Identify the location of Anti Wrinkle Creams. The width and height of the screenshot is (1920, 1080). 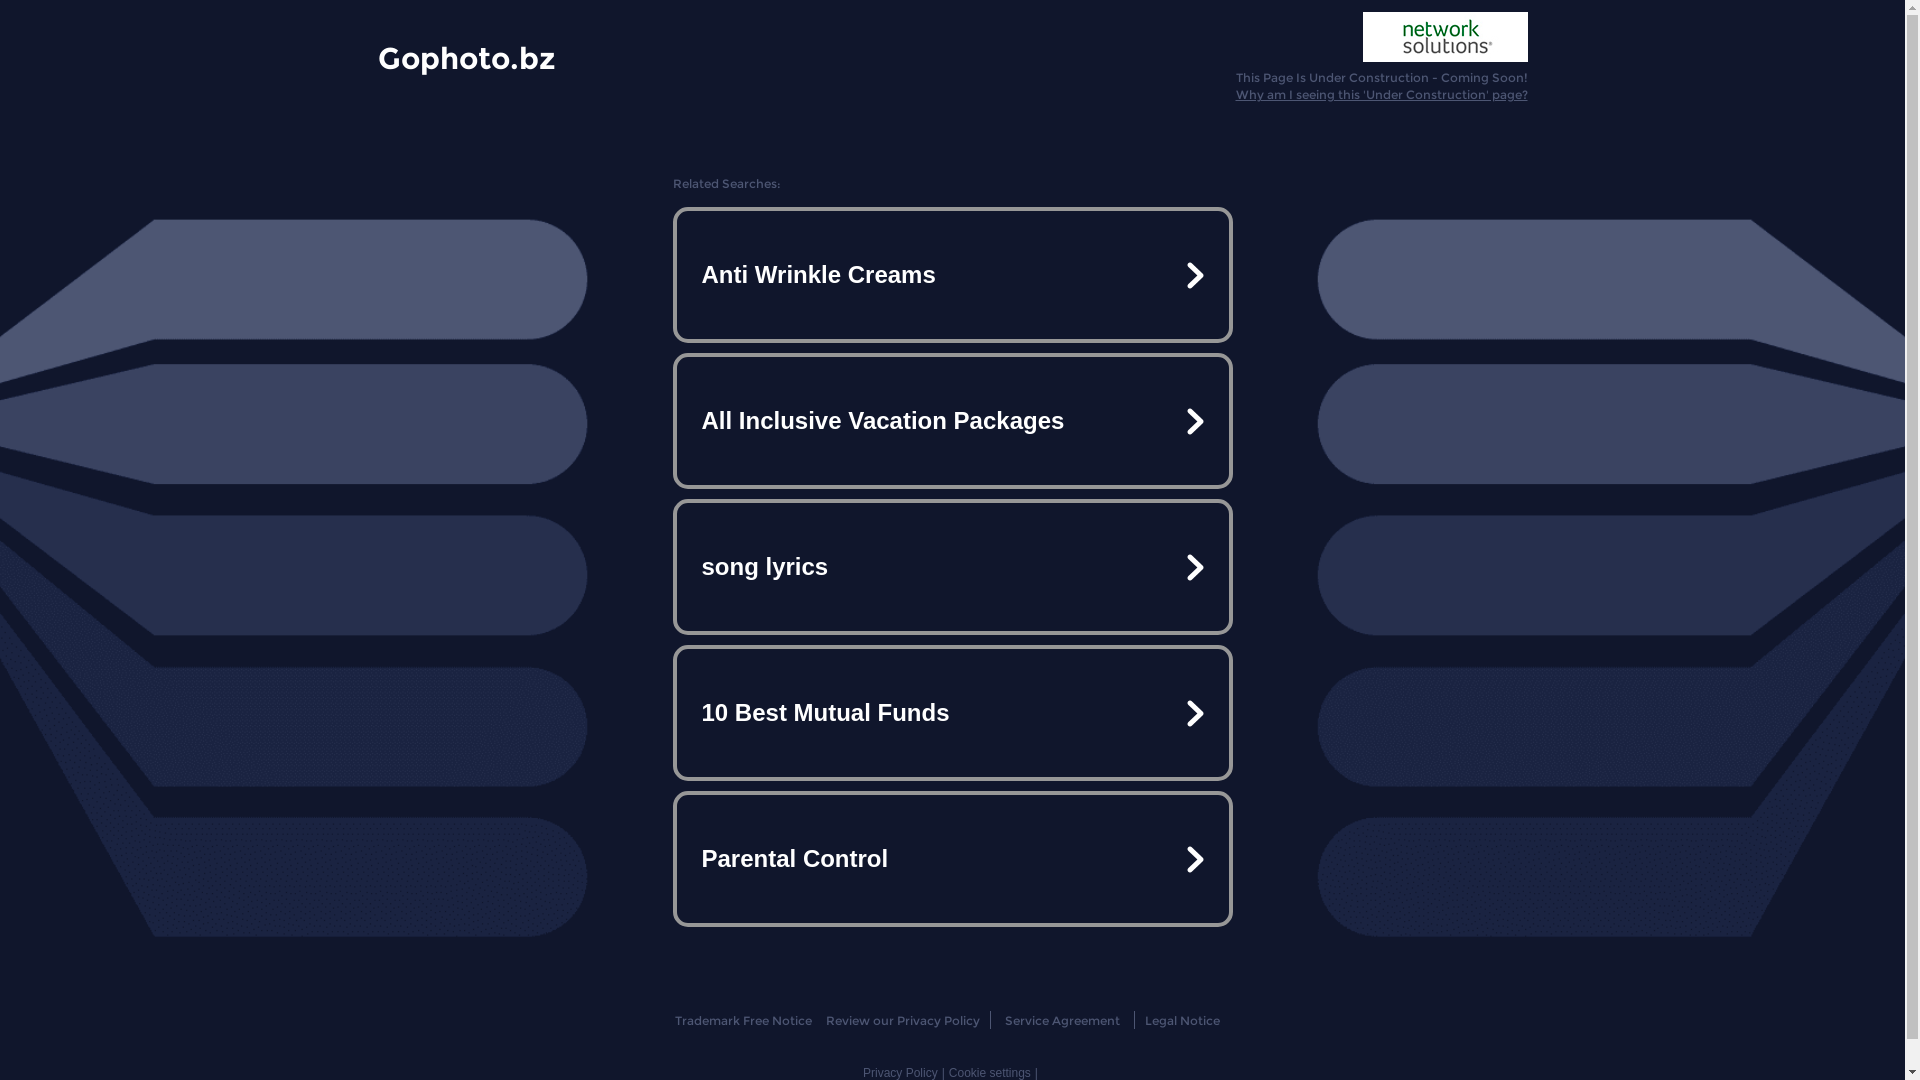
(952, 275).